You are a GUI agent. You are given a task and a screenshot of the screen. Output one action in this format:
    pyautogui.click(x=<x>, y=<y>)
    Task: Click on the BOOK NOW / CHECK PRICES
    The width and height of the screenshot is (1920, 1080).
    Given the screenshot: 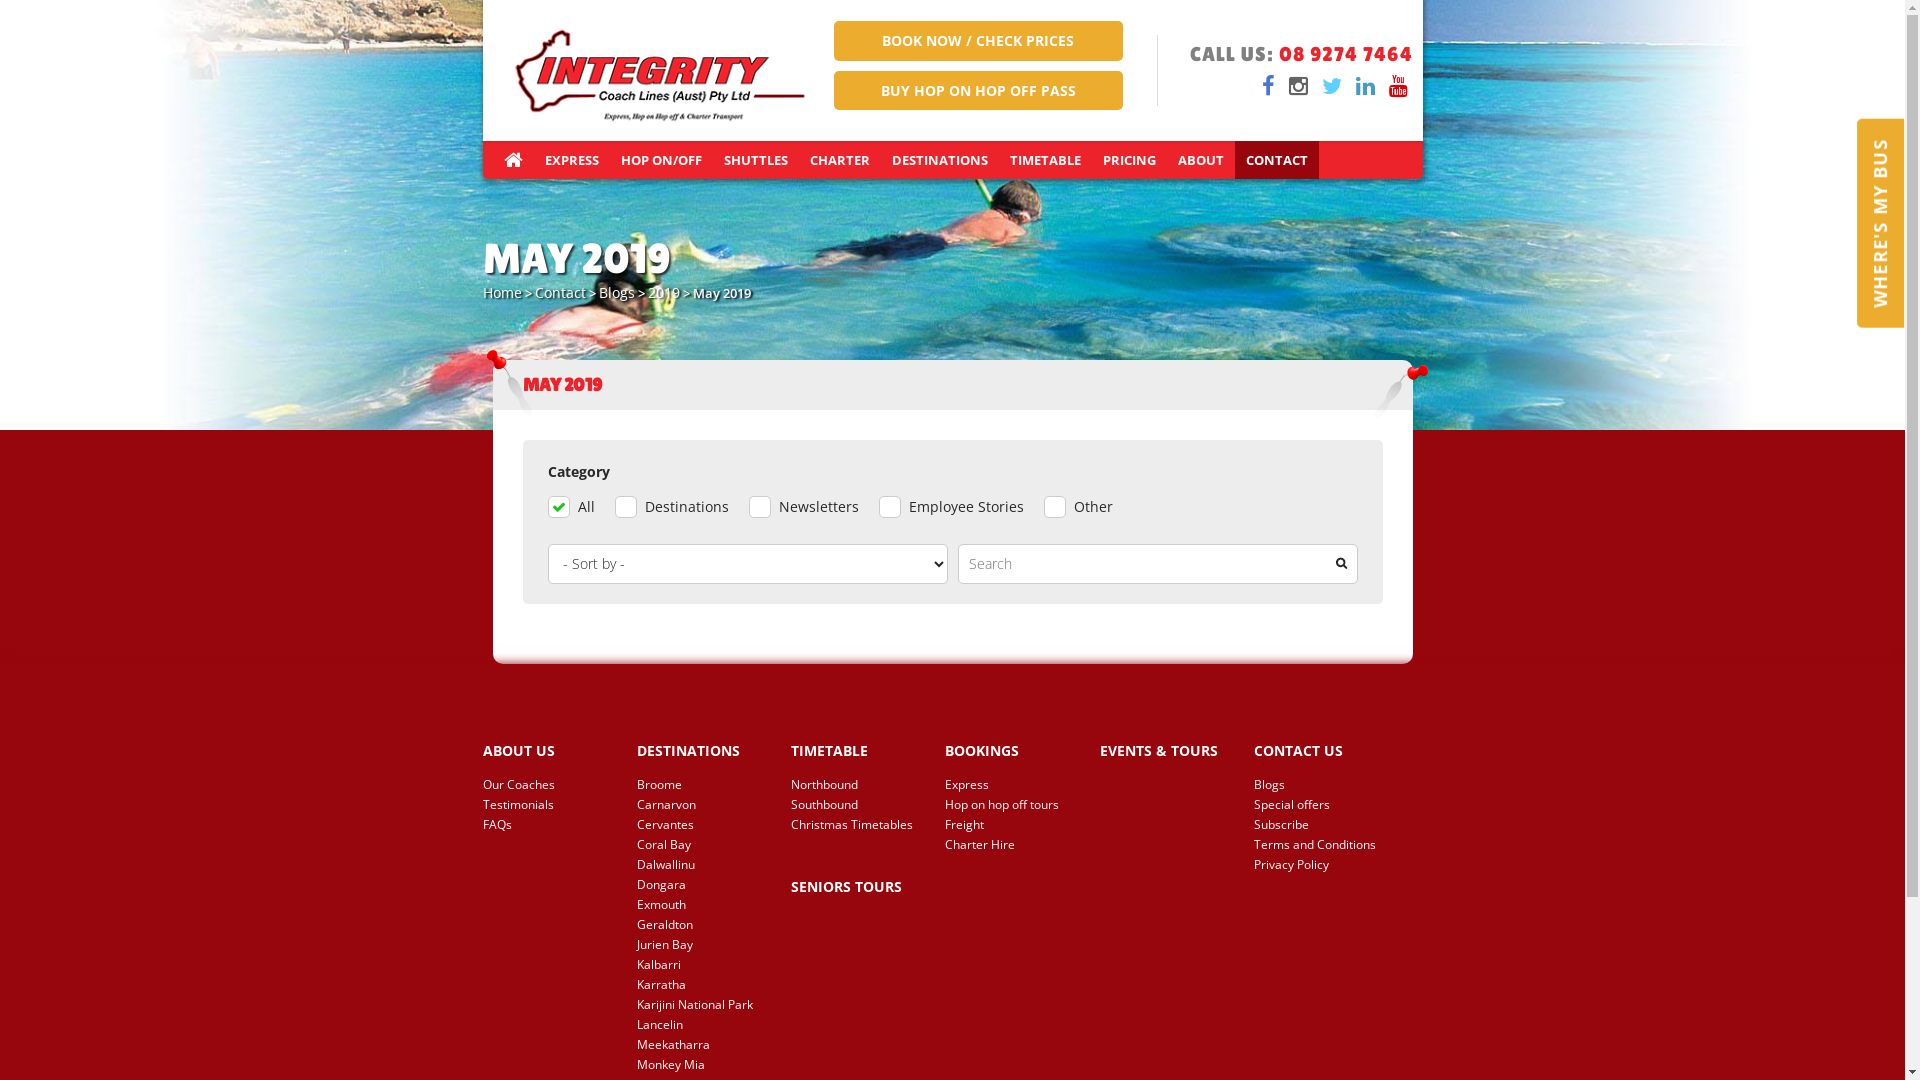 What is the action you would take?
    pyautogui.click(x=978, y=41)
    